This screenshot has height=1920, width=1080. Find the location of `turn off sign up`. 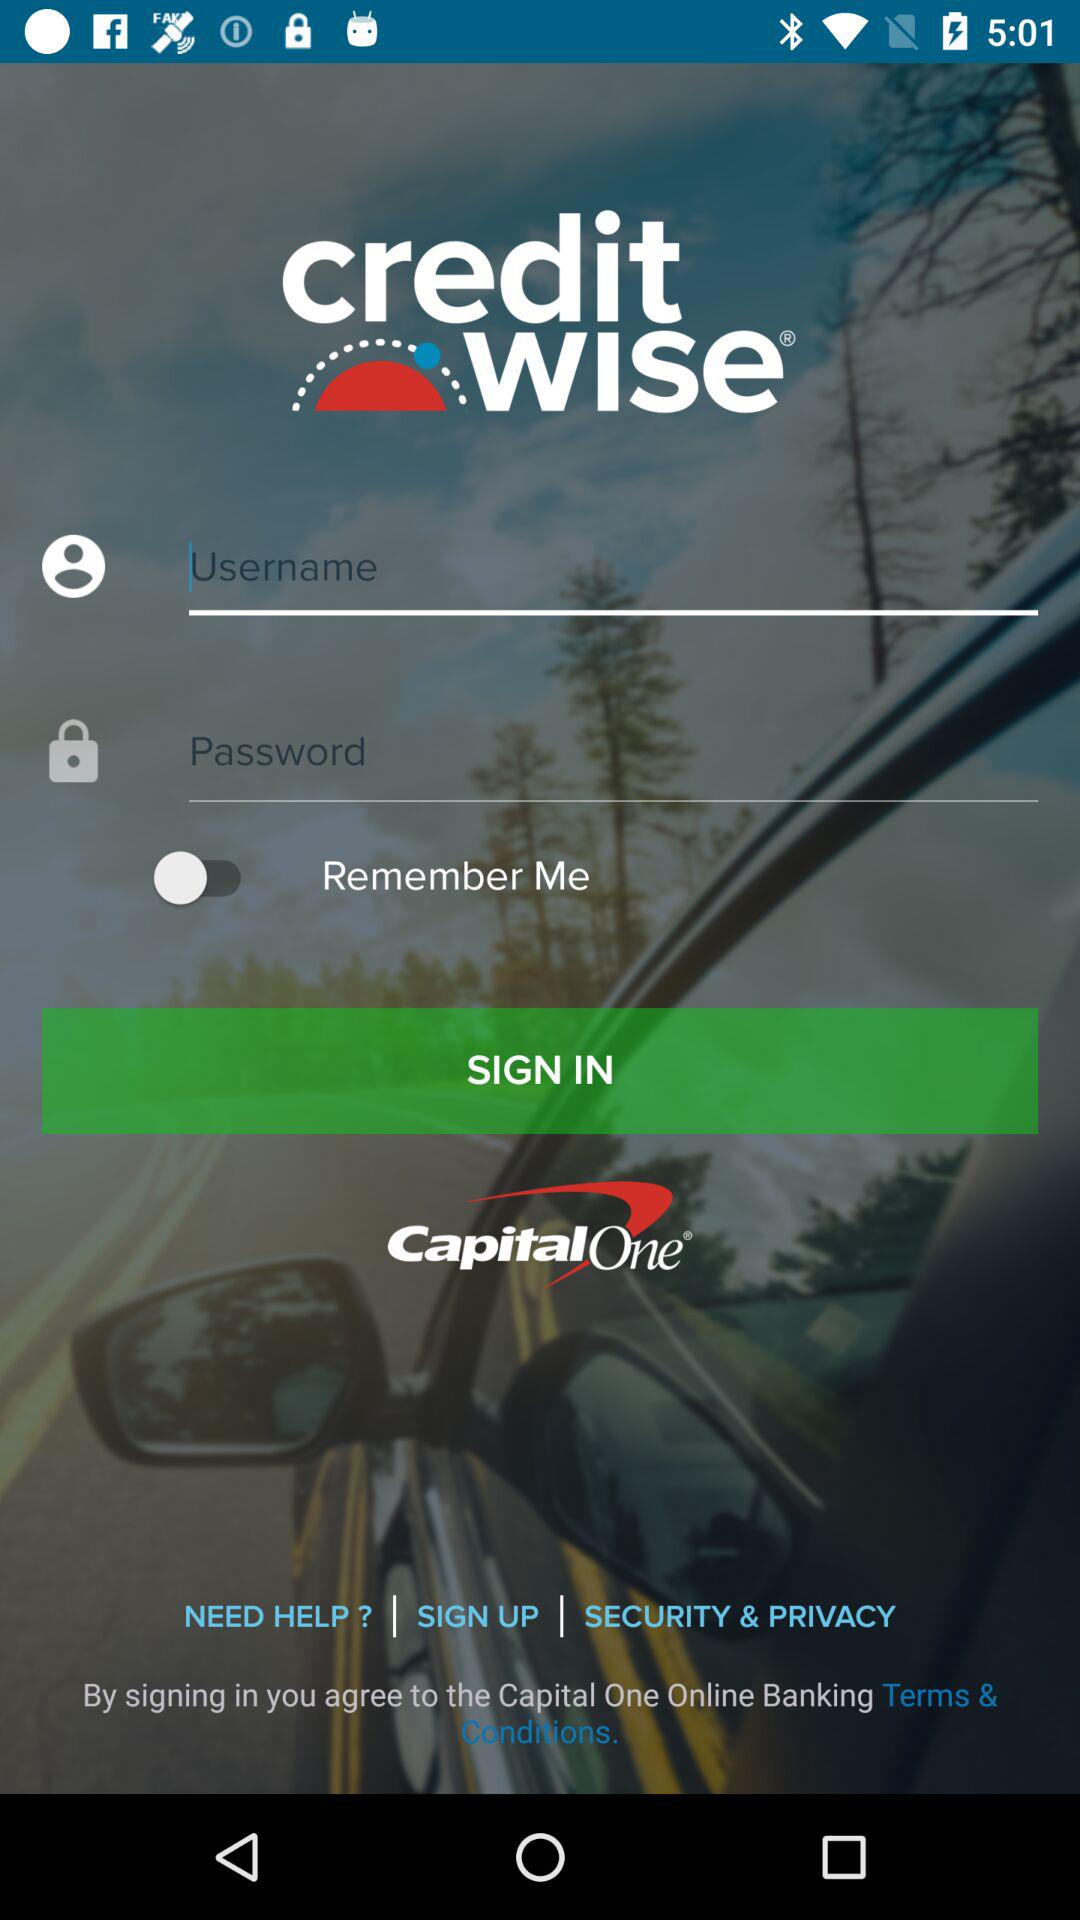

turn off sign up is located at coordinates (478, 1616).